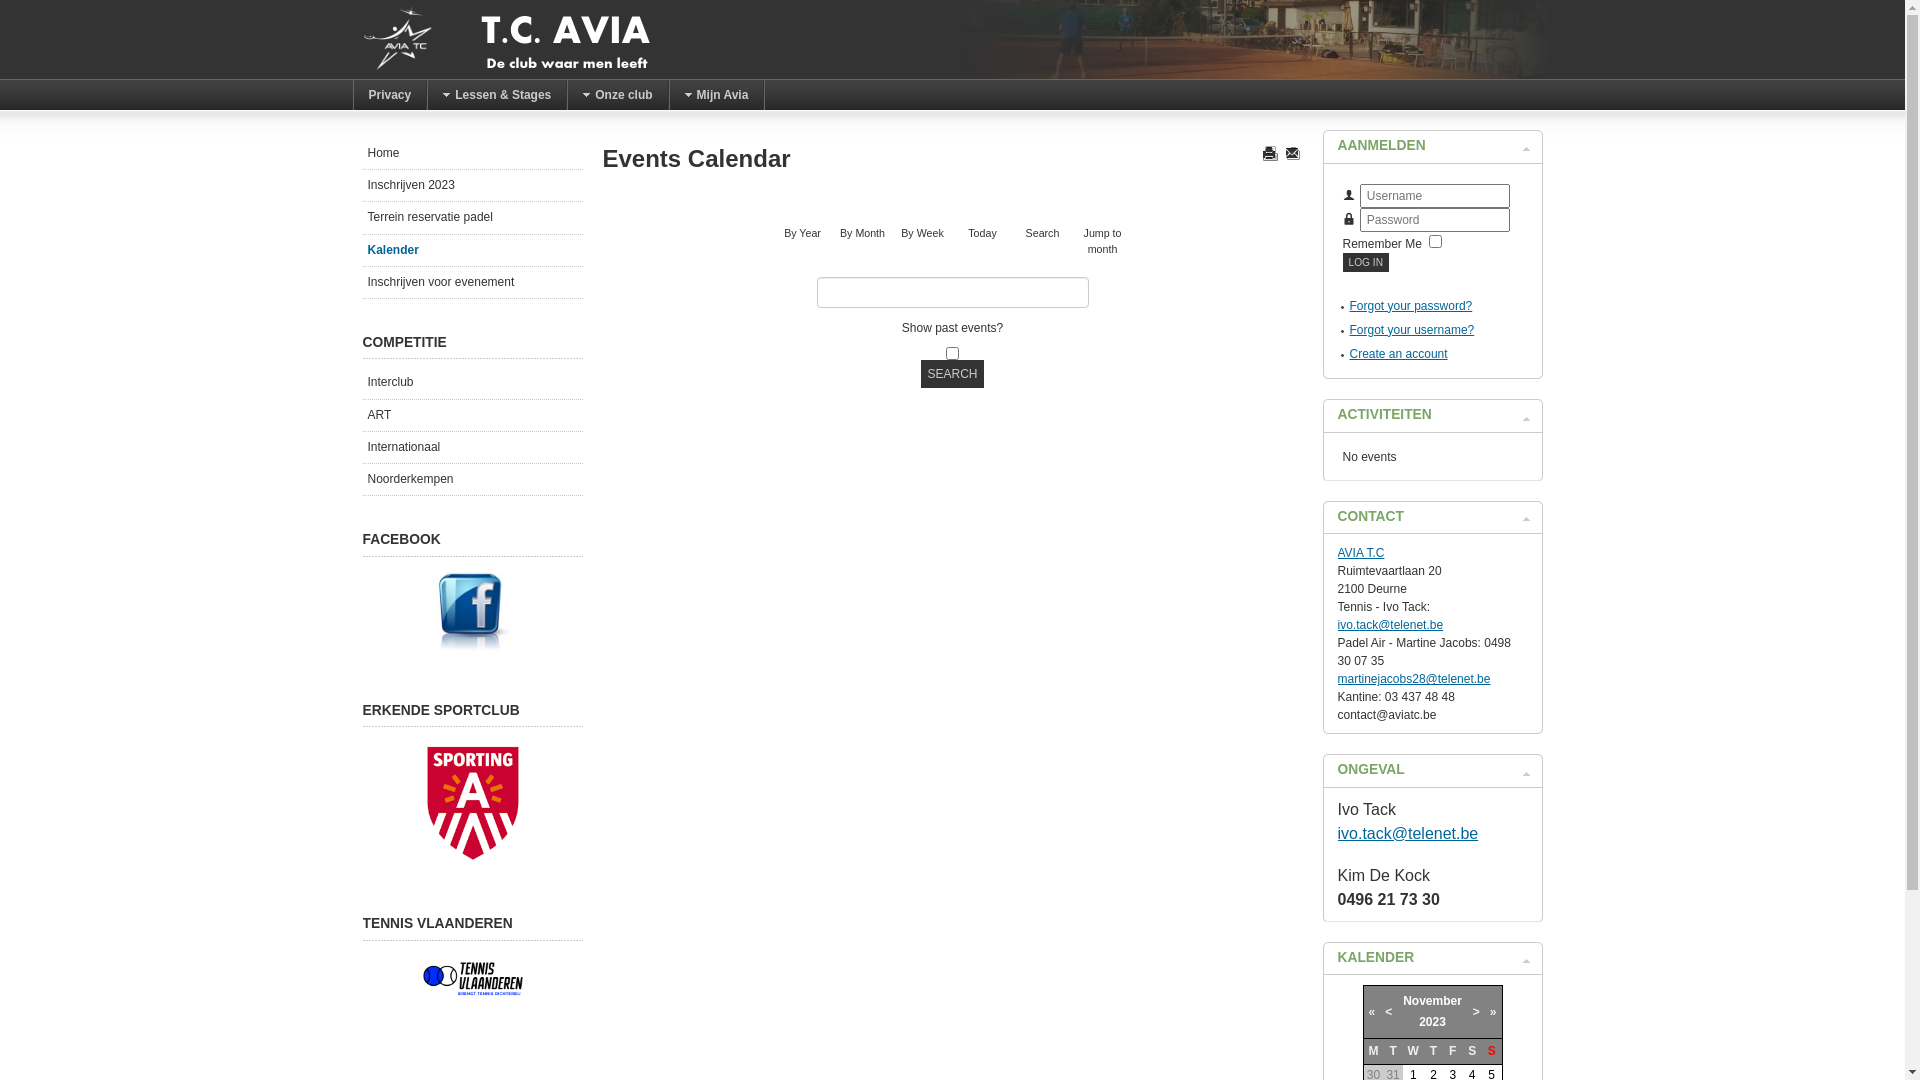  What do you see at coordinates (472, 251) in the screenshot?
I see `Kalender` at bounding box center [472, 251].